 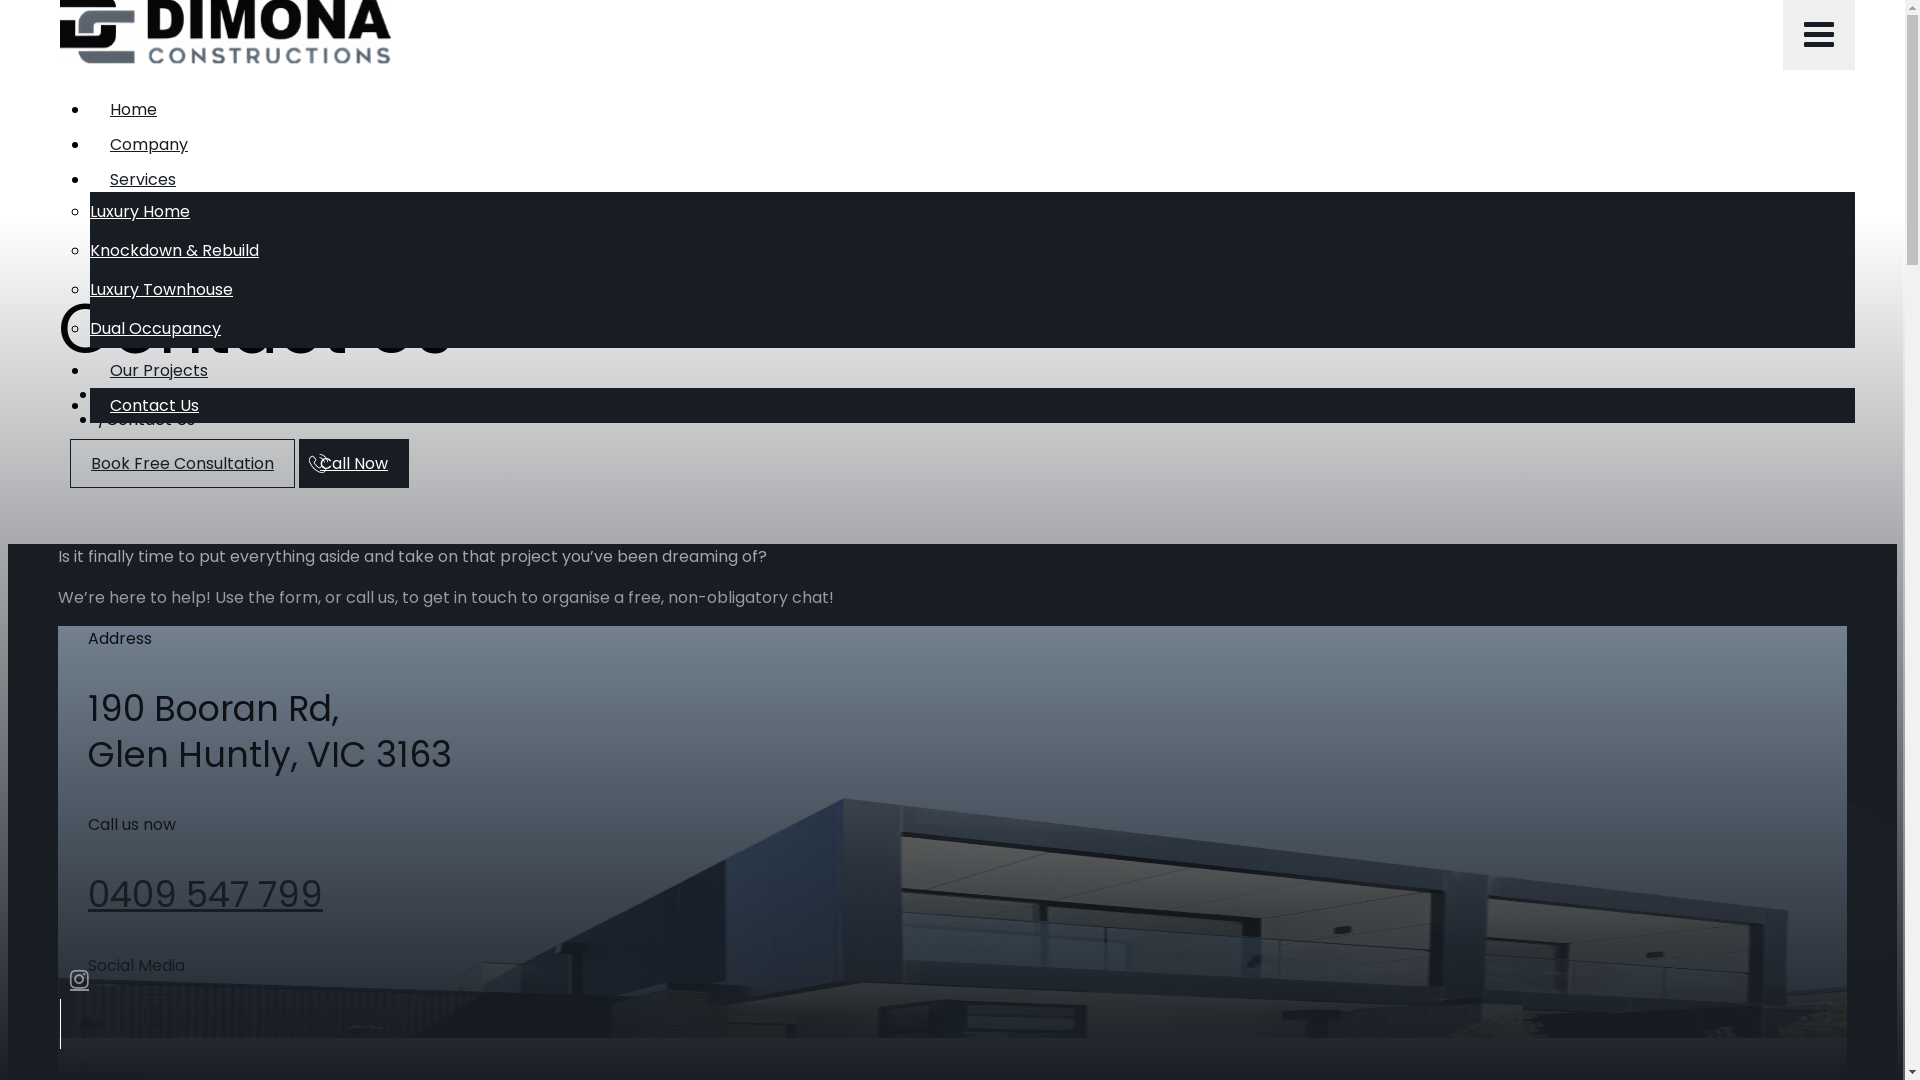 What do you see at coordinates (149, 144) in the screenshot?
I see `Company` at bounding box center [149, 144].